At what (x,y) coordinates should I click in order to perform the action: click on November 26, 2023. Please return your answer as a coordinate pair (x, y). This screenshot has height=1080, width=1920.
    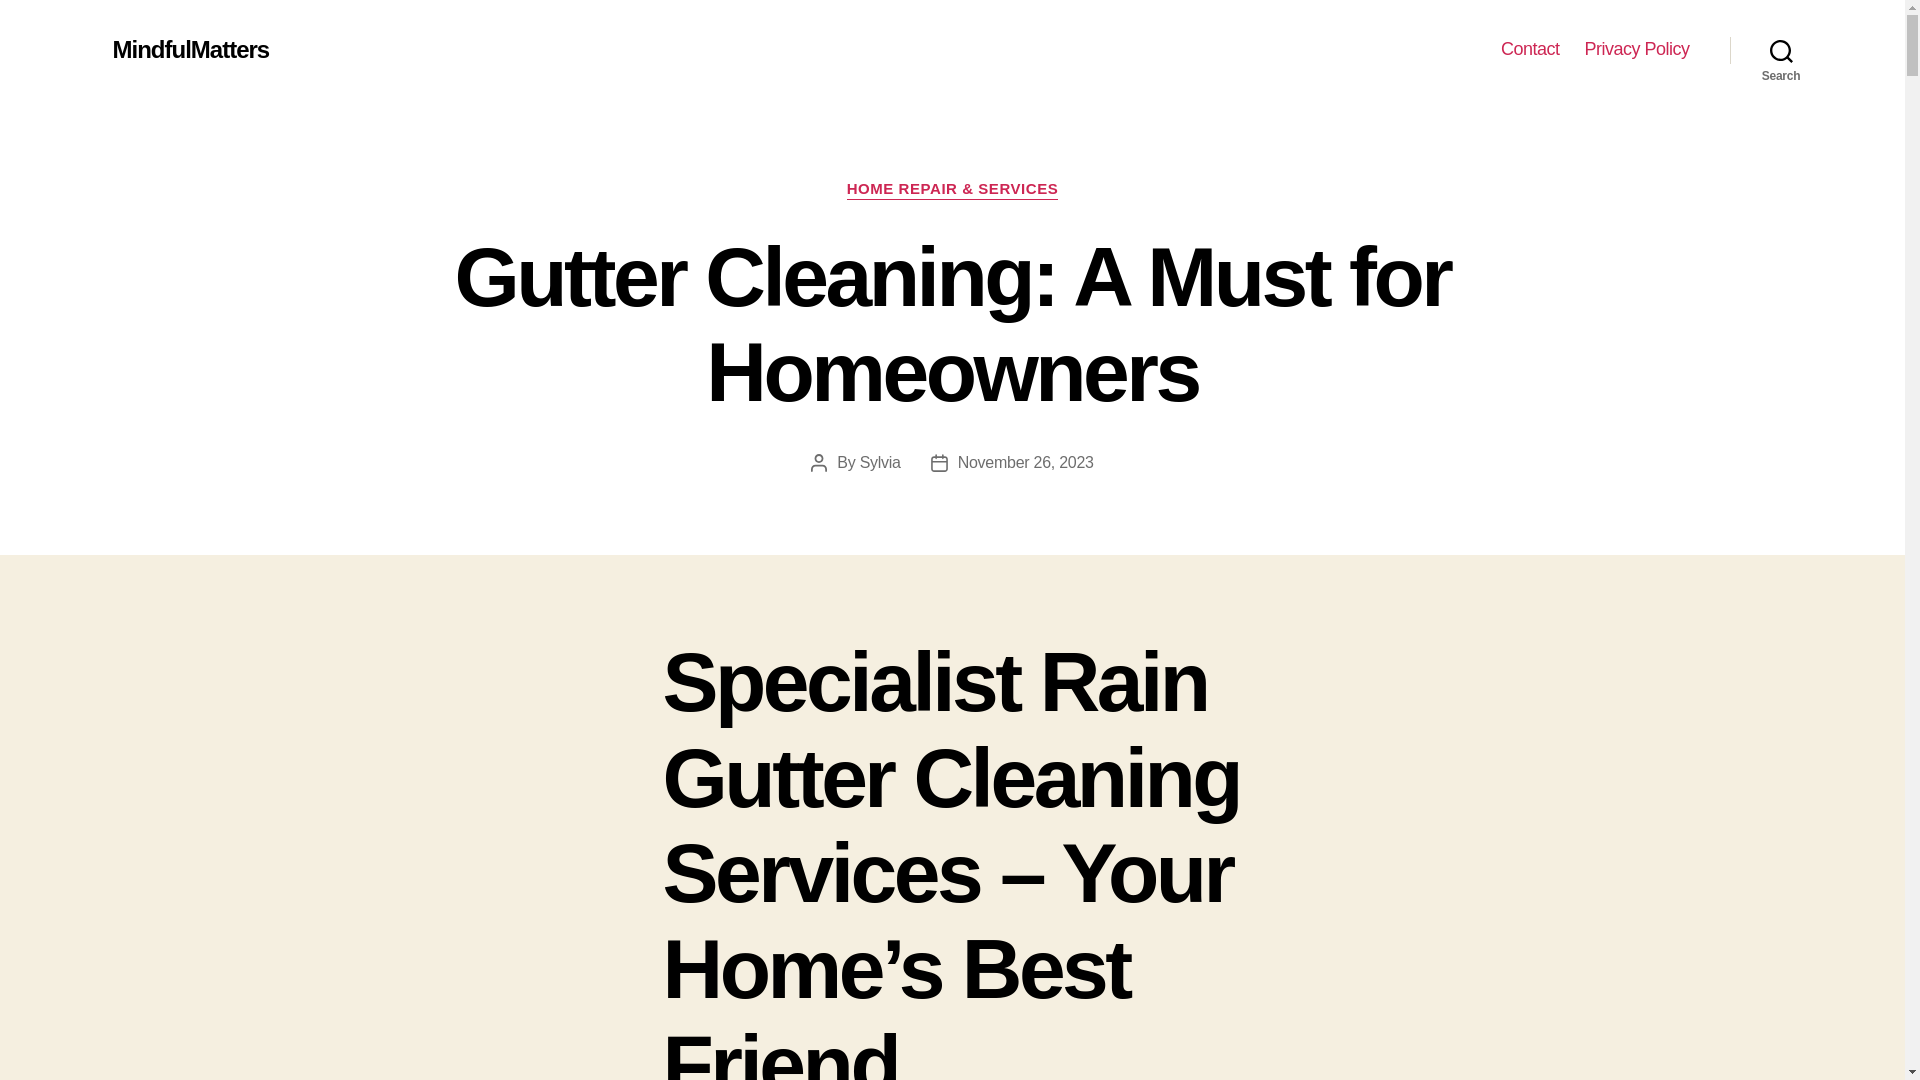
    Looking at the image, I should click on (1026, 462).